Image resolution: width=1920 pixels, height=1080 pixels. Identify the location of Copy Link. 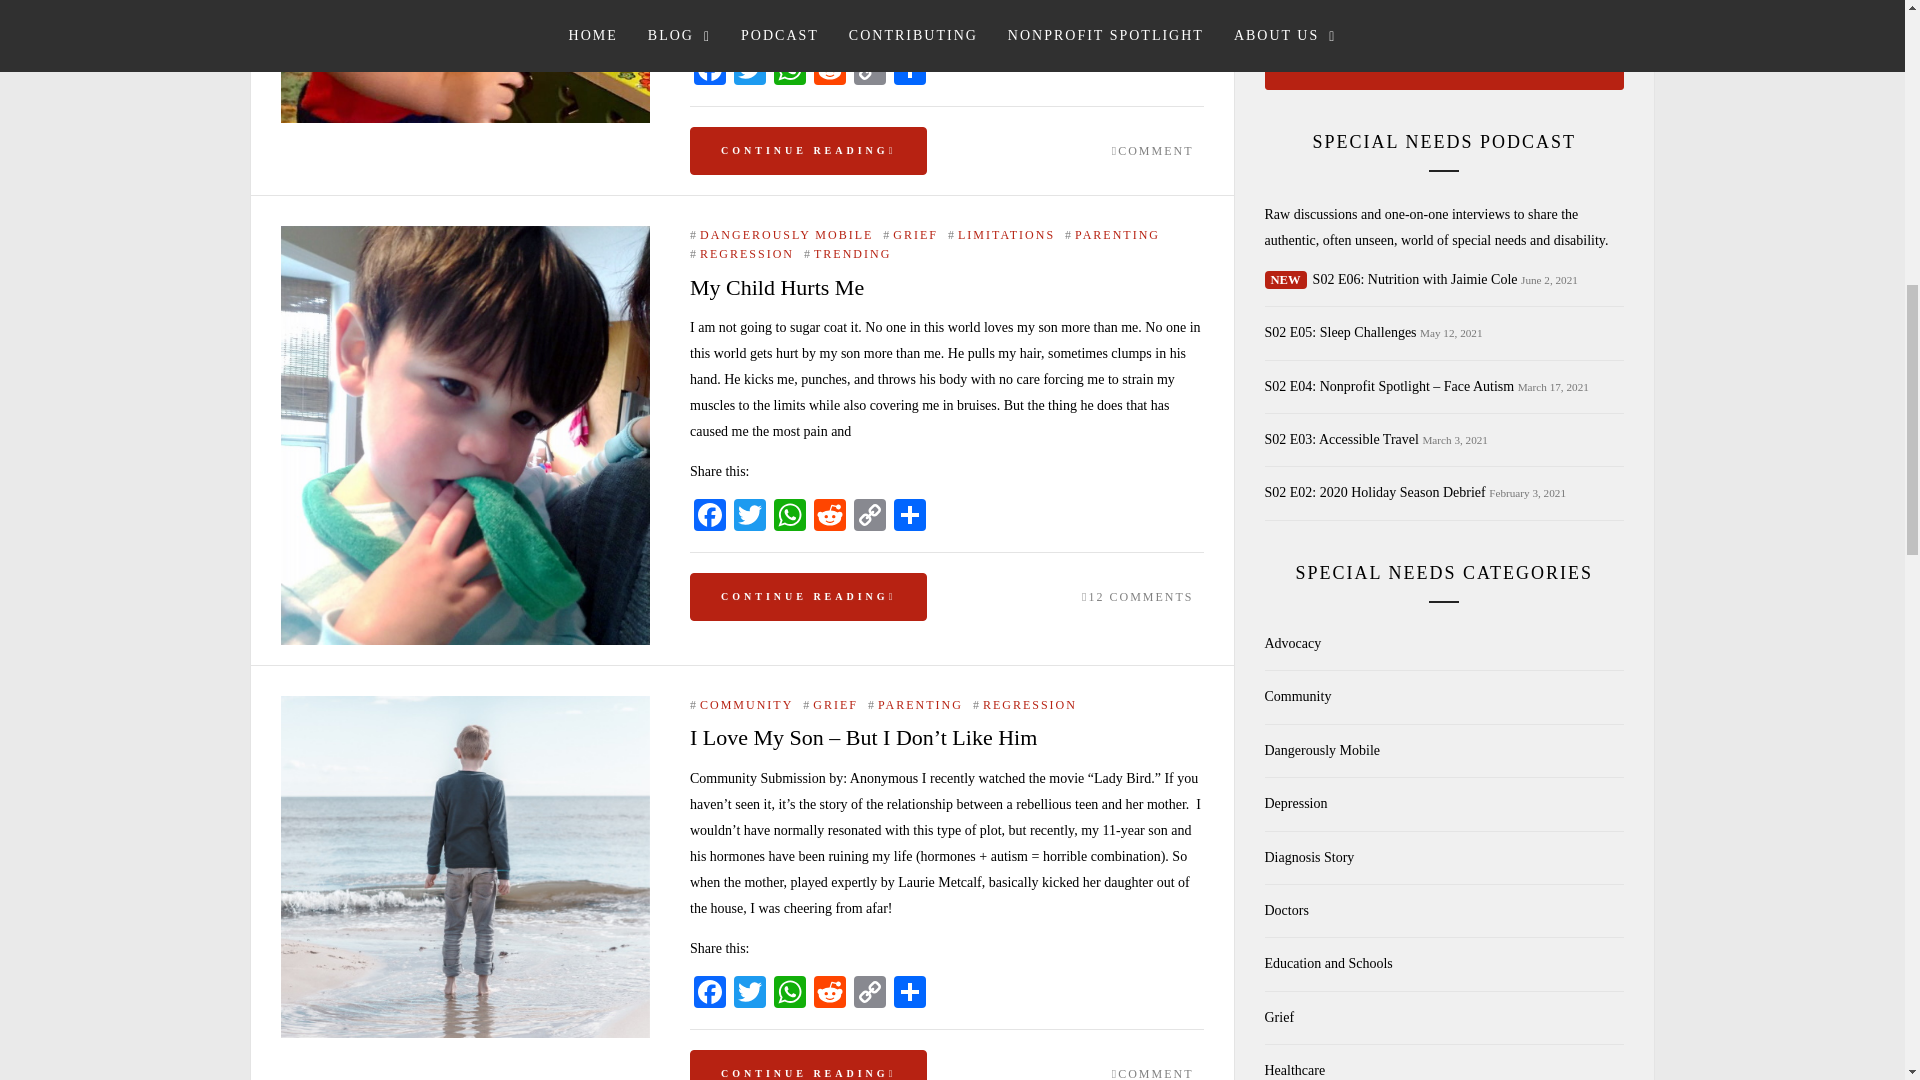
(870, 70).